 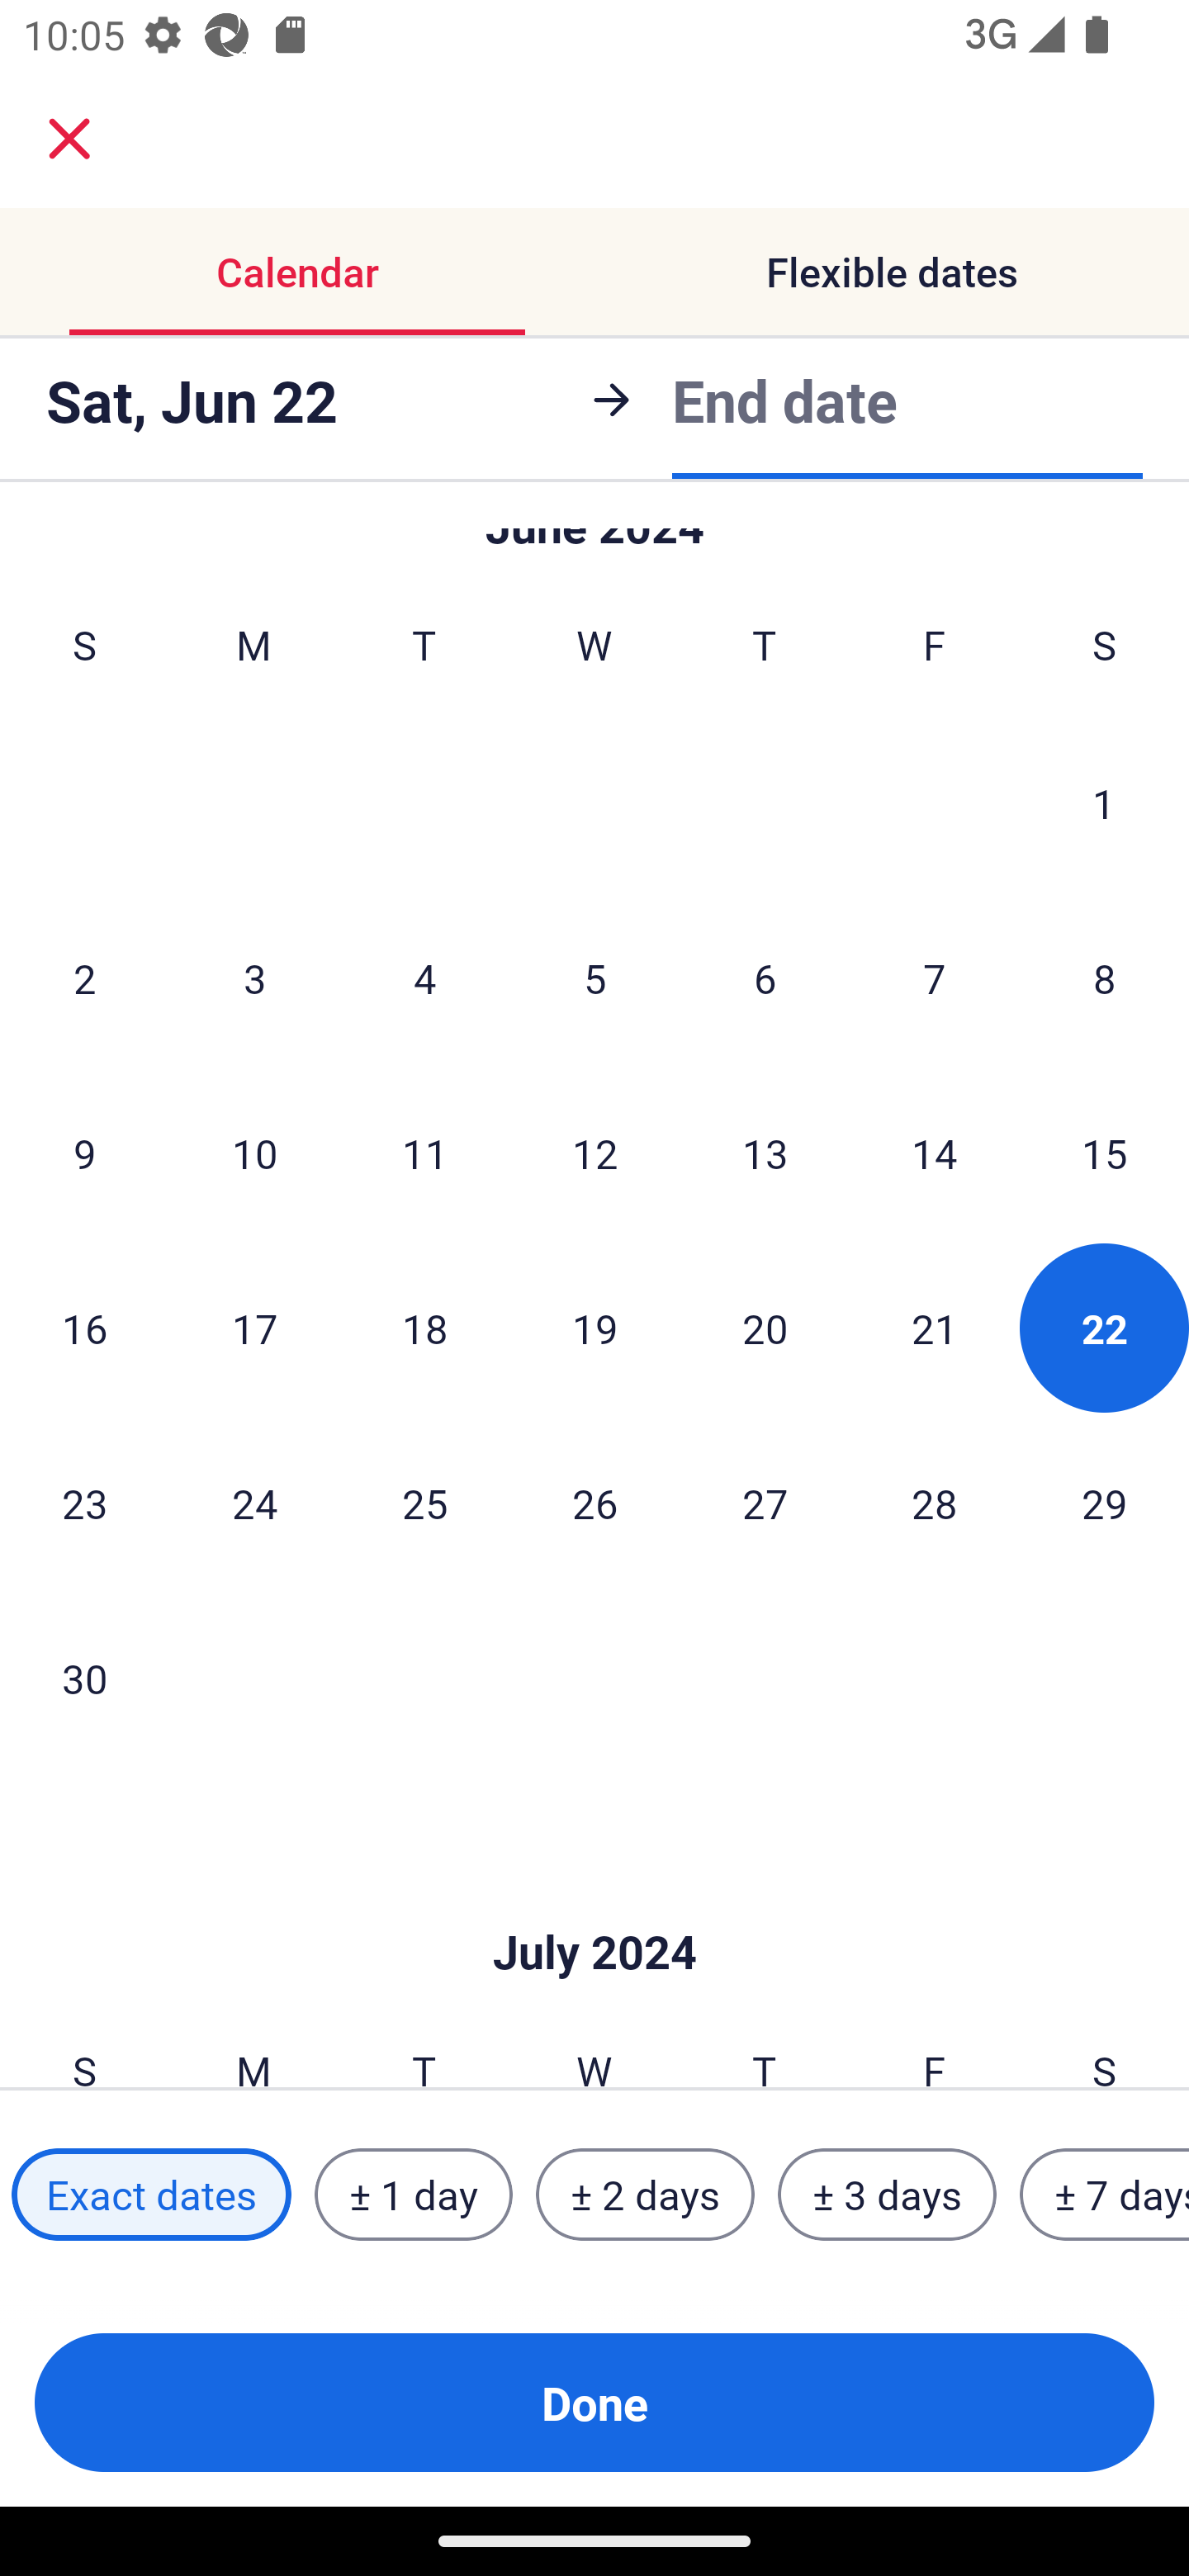 I want to click on 12 Wednesday, June 12, 2024, so click(x=594, y=1153).